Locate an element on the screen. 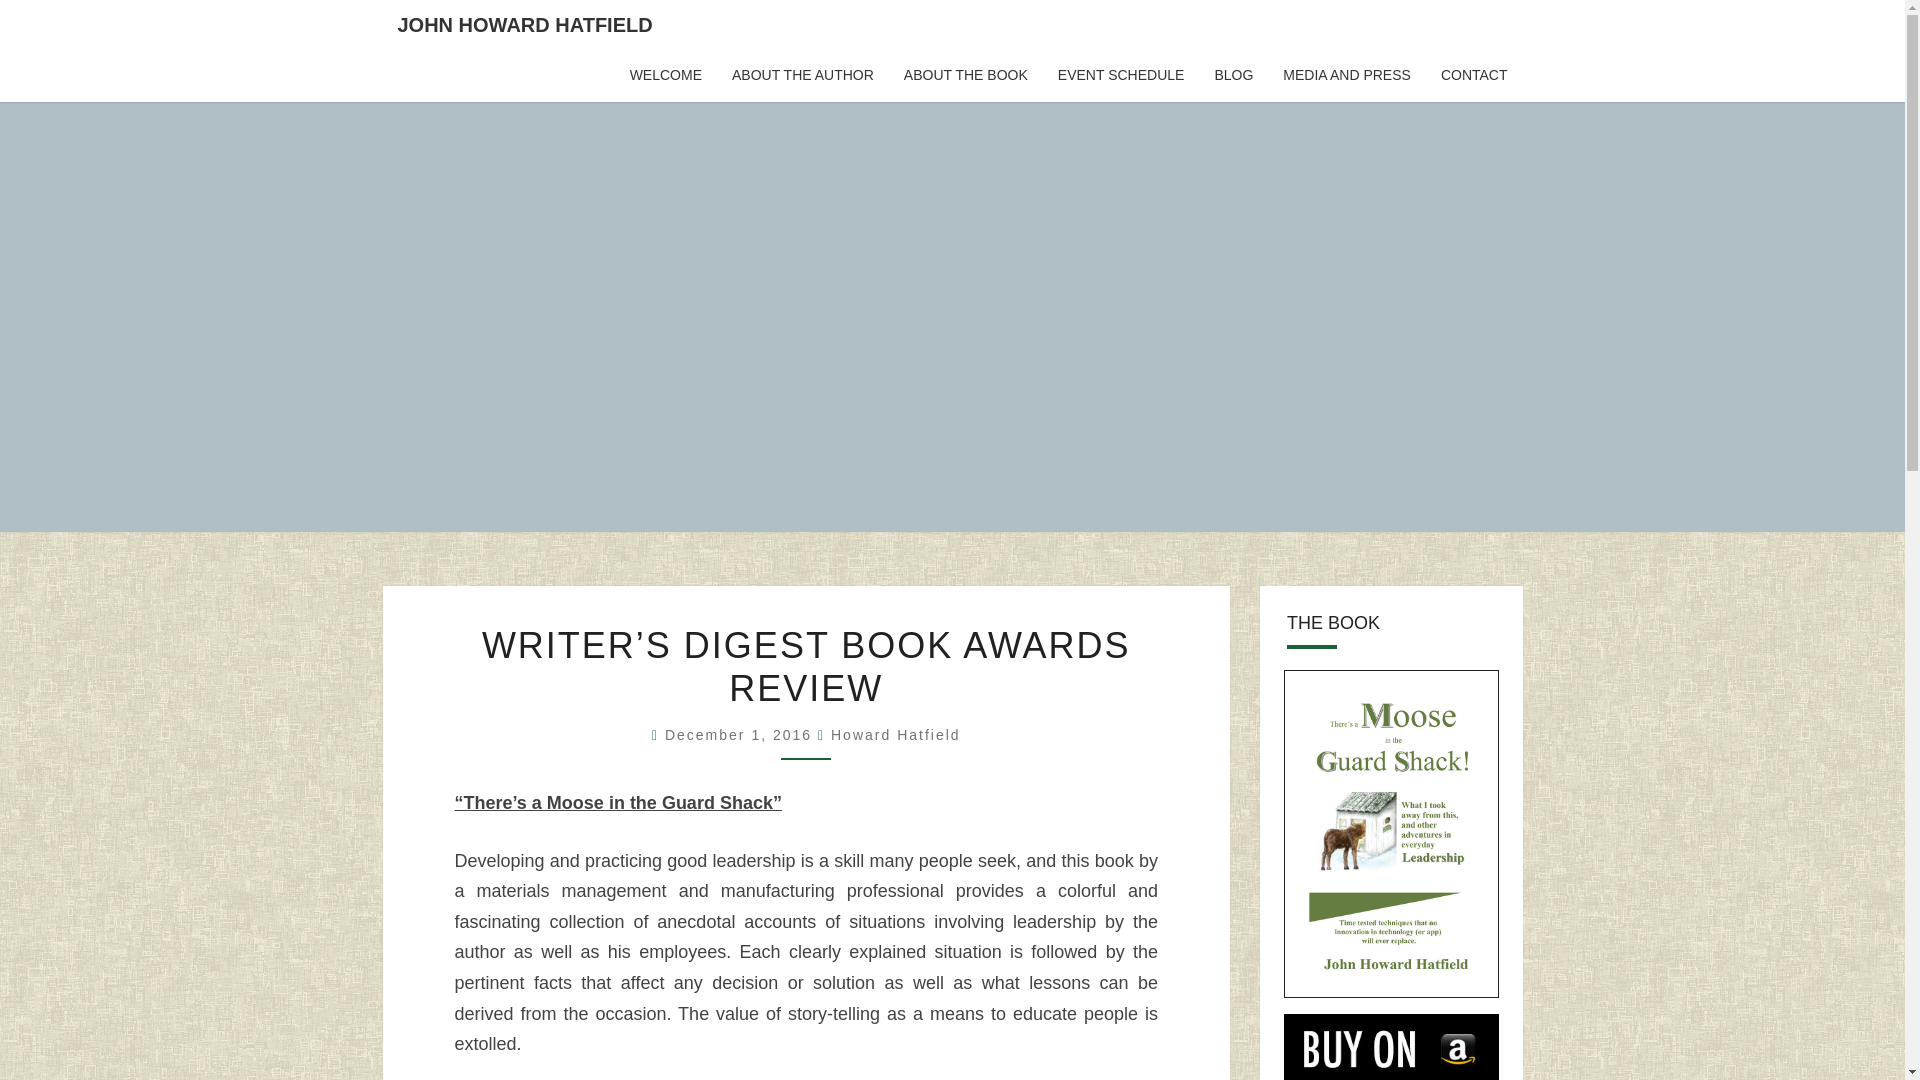 This screenshot has height=1080, width=1920. ABOUT THE AUTHOR is located at coordinates (802, 75).